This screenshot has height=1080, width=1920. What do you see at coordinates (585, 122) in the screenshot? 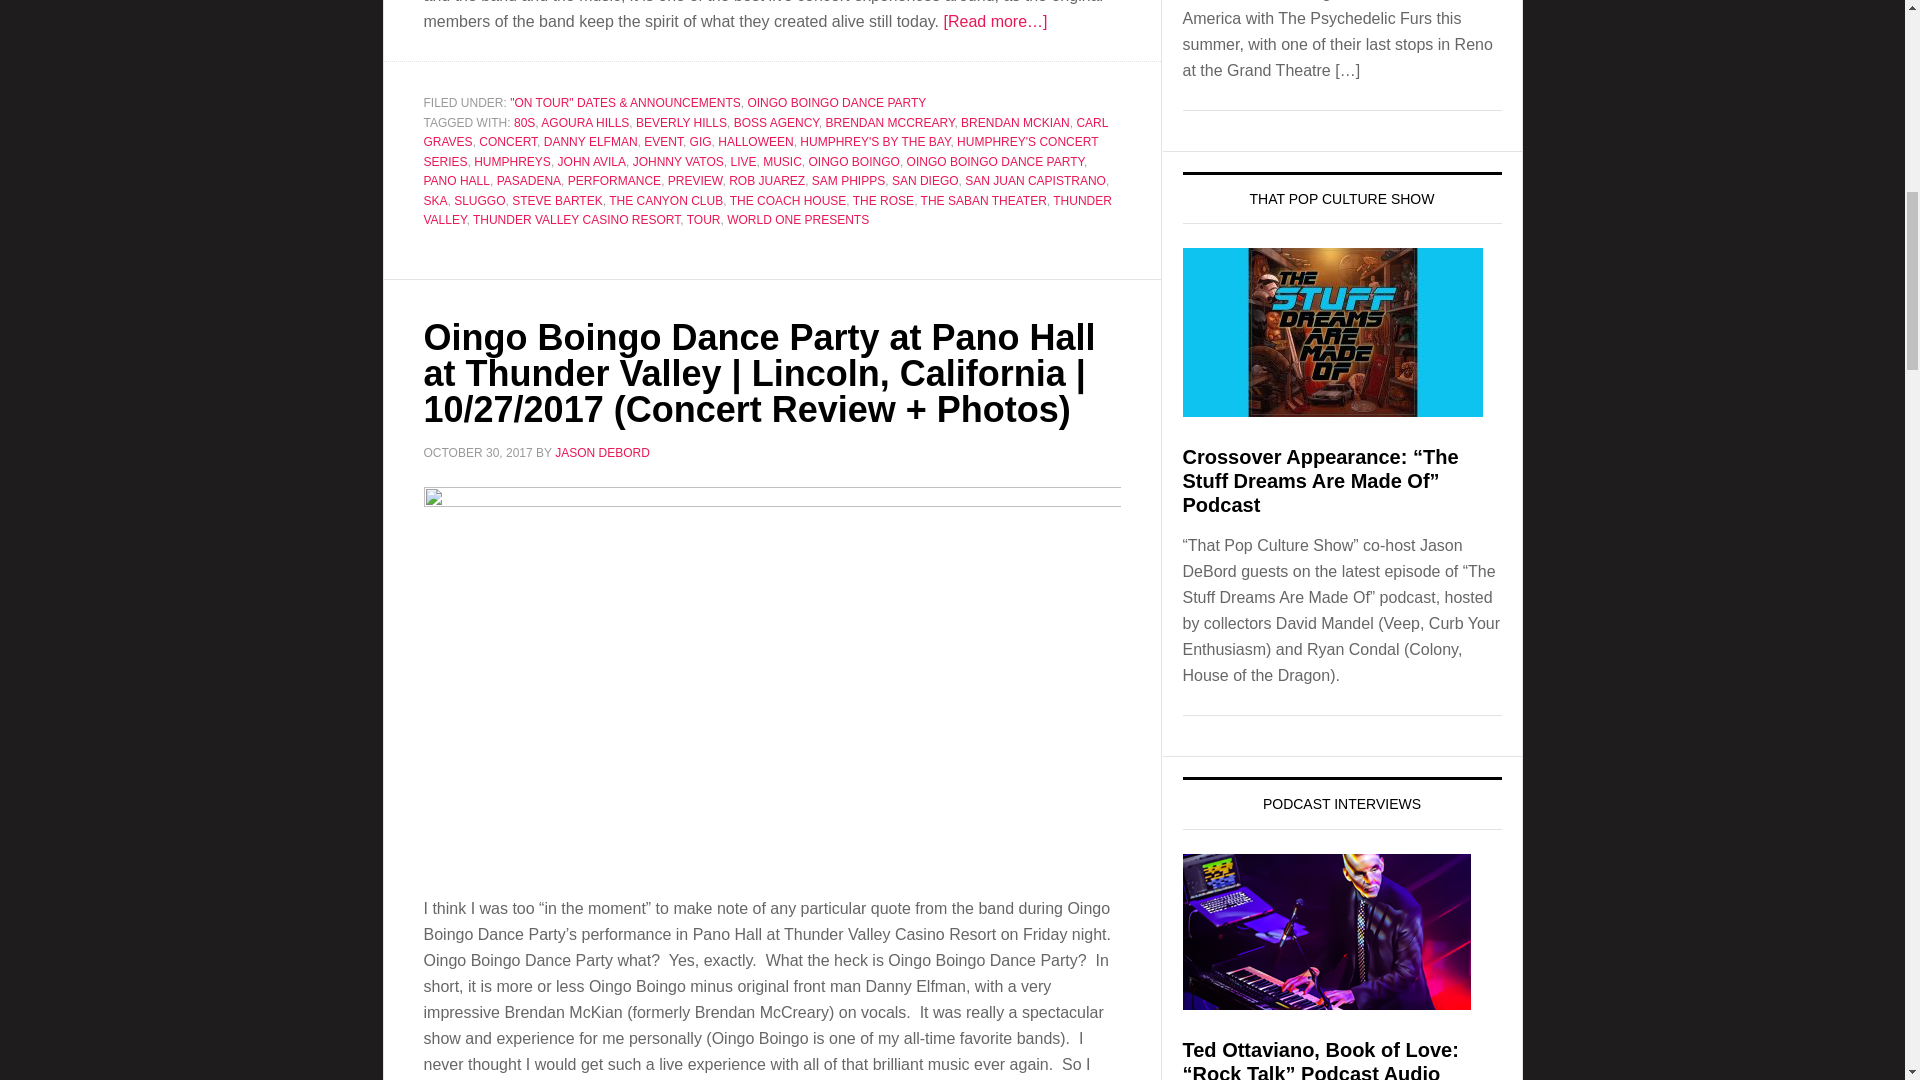
I see `AGOURA HILLS` at bounding box center [585, 122].